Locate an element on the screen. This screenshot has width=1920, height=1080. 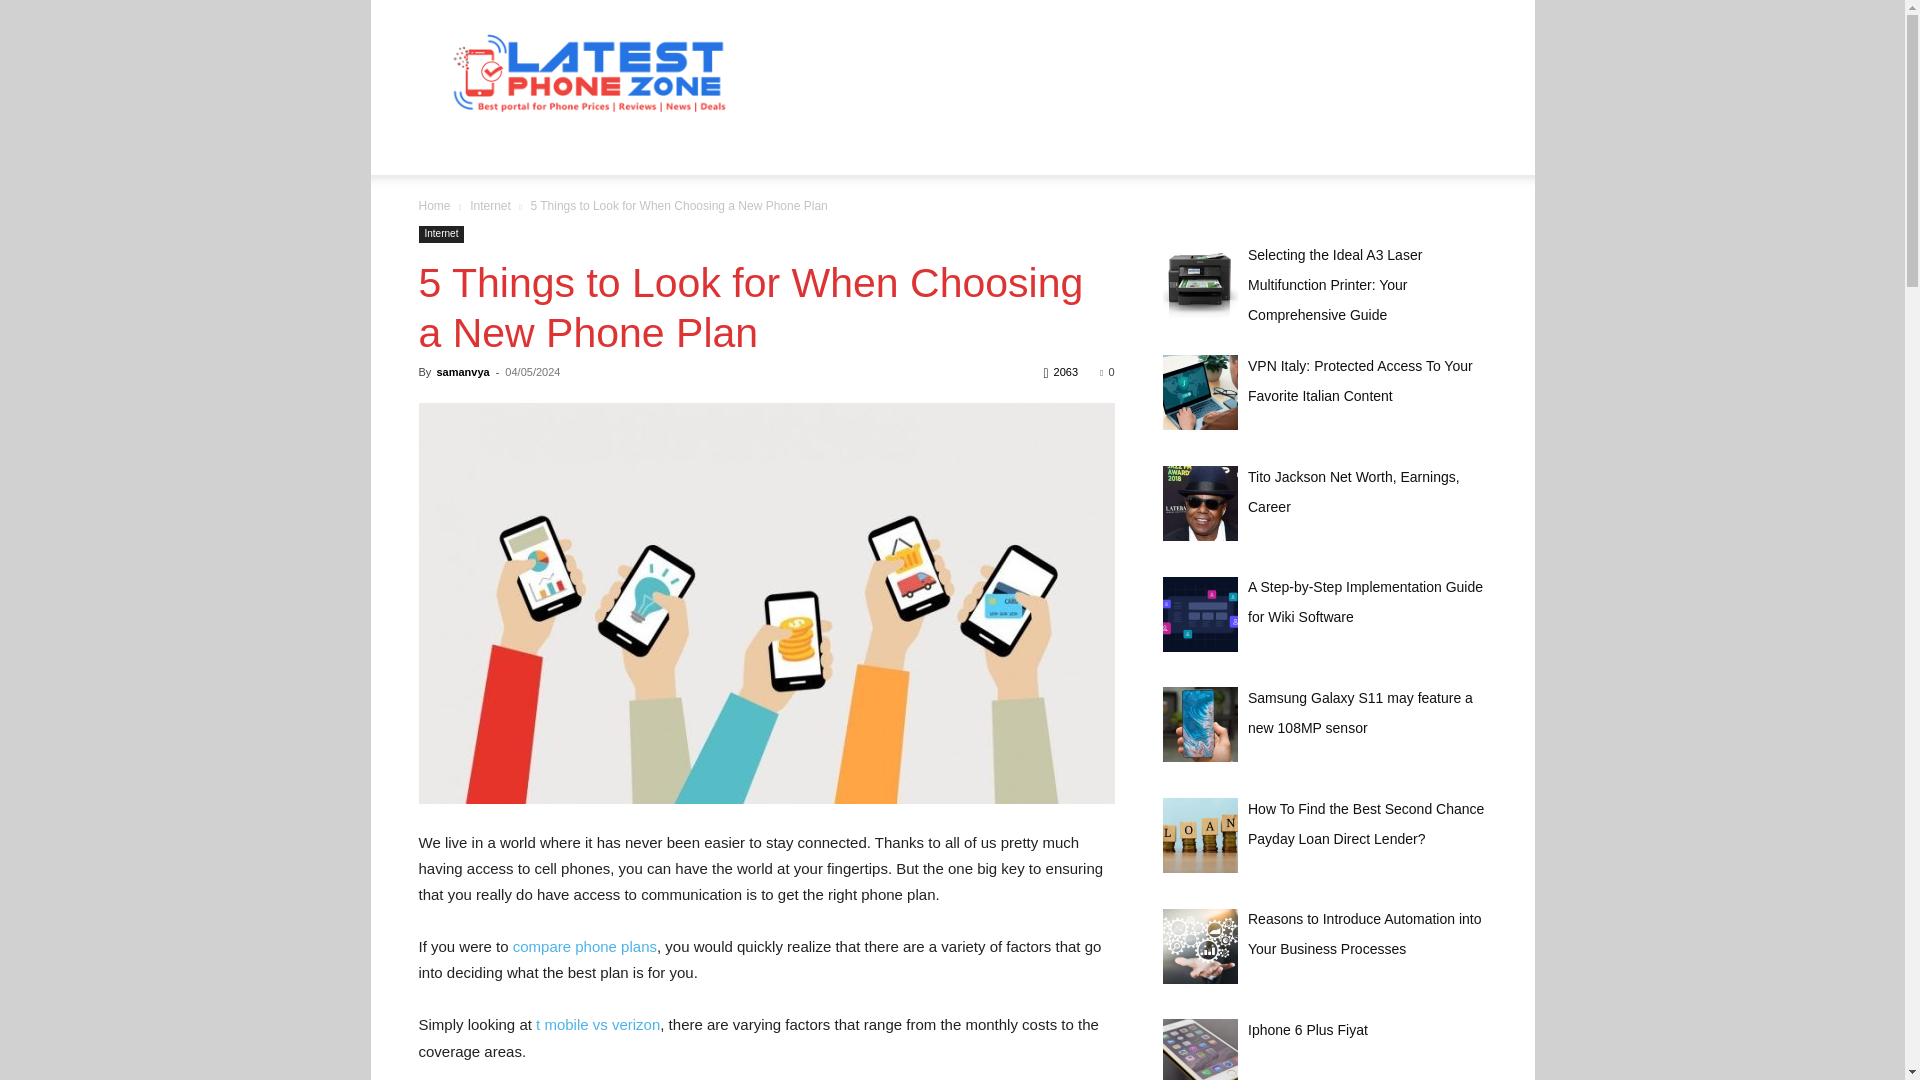
Home is located at coordinates (434, 205).